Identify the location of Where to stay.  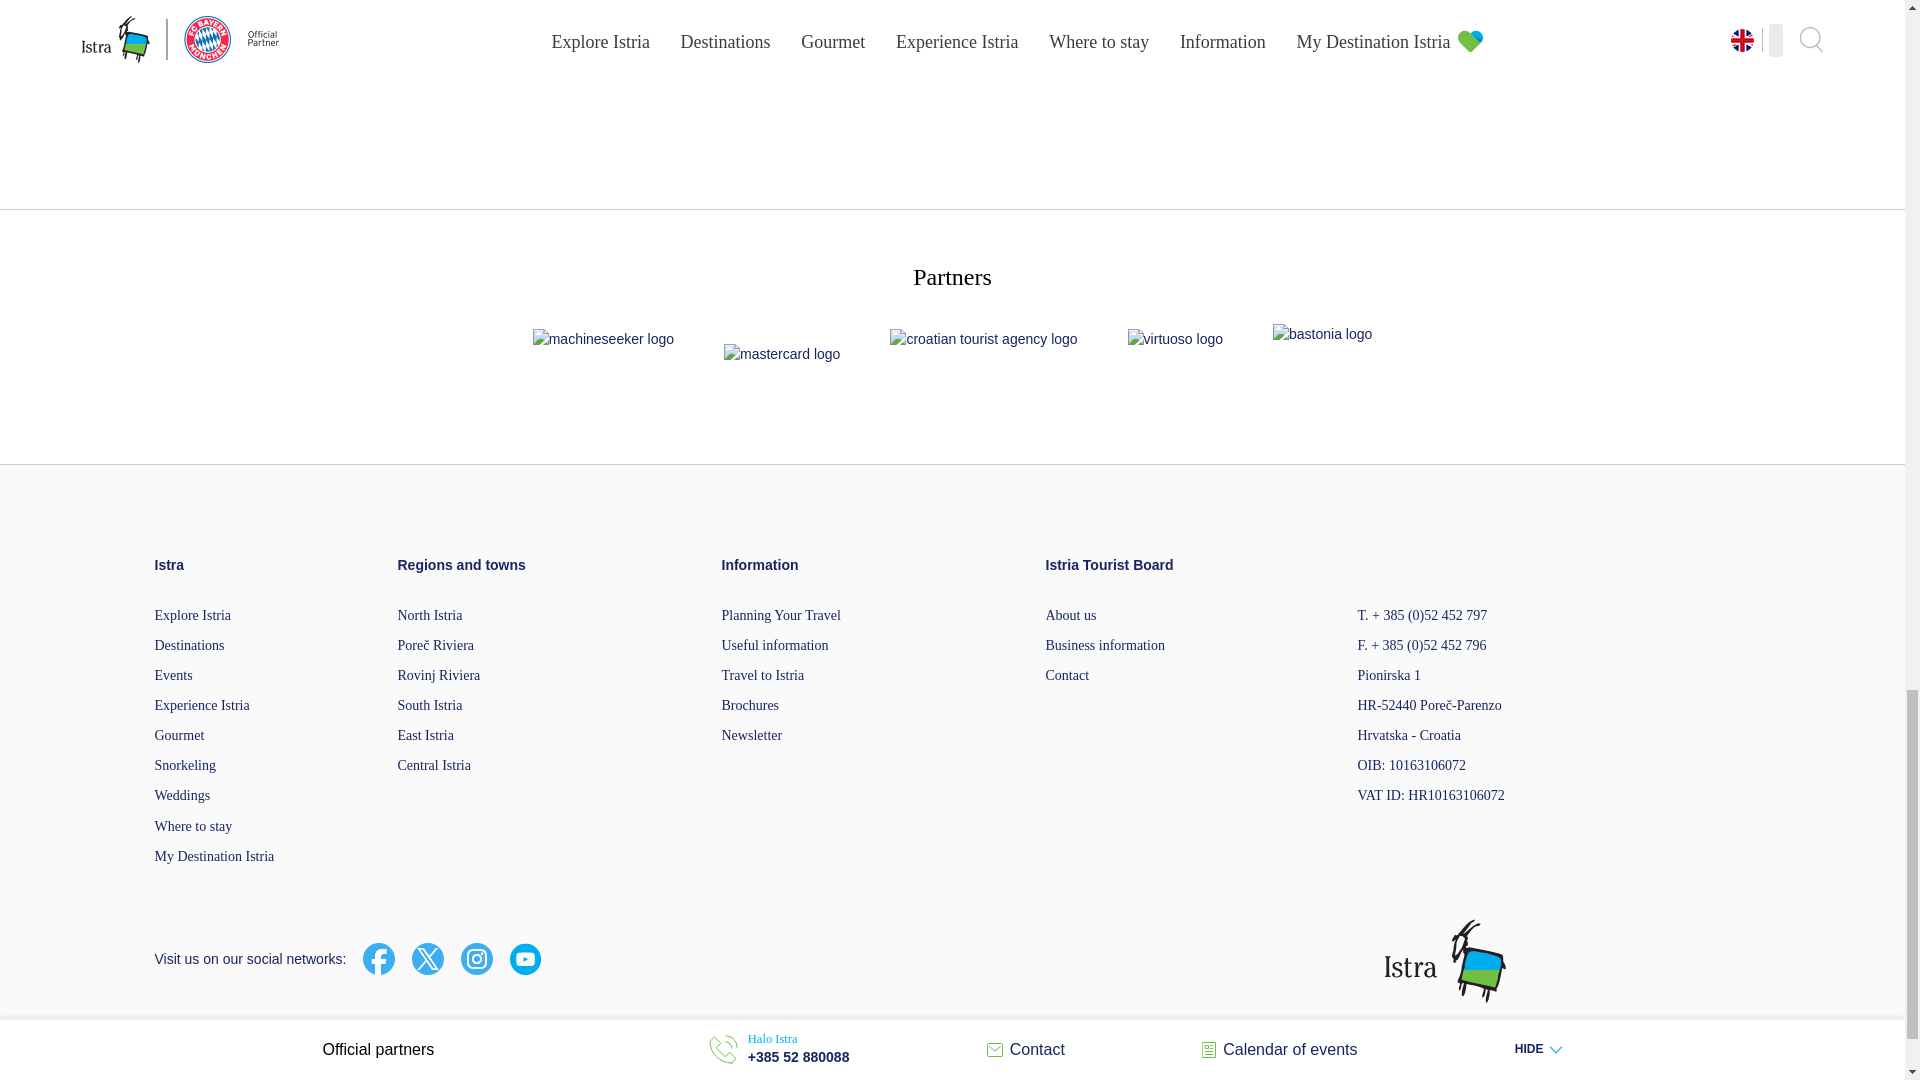
(192, 826).